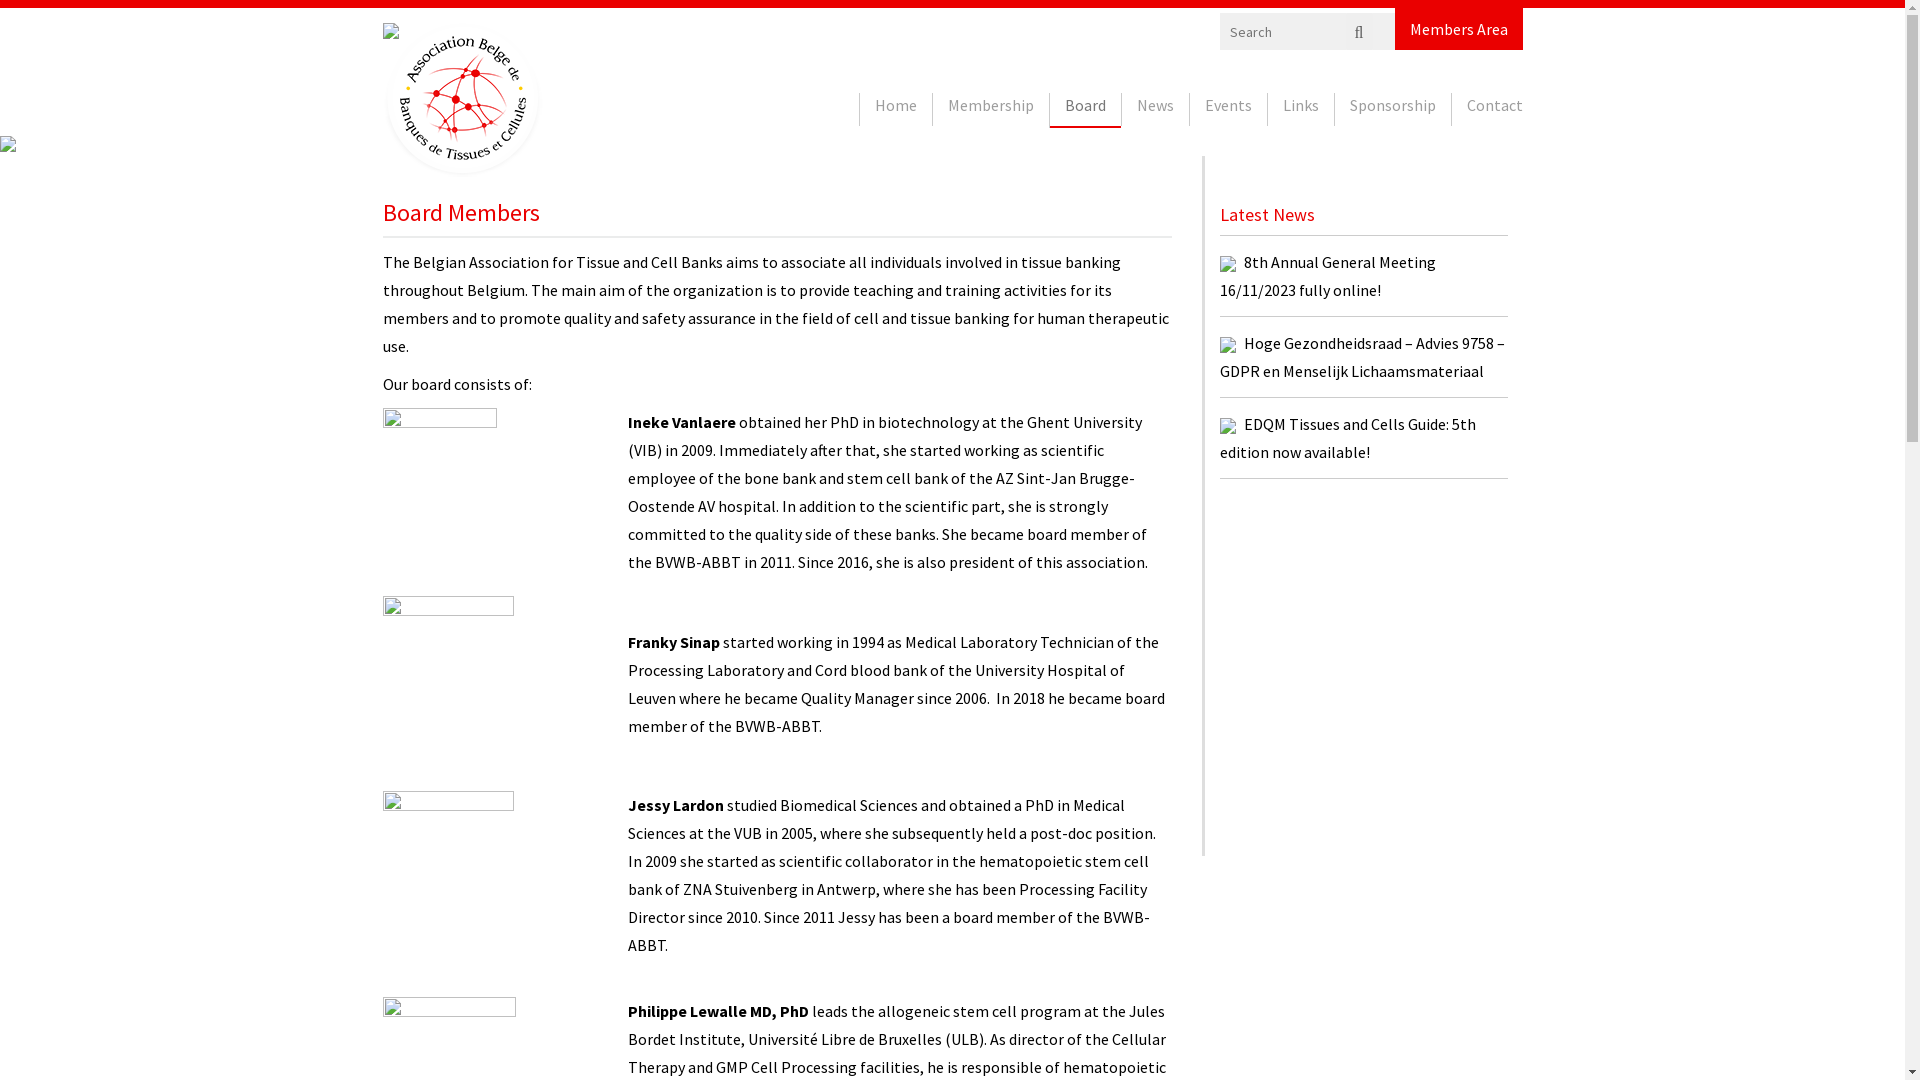 This screenshot has height=1080, width=1920. Describe the element at coordinates (1459, 28) in the screenshot. I see `Members Area` at that location.